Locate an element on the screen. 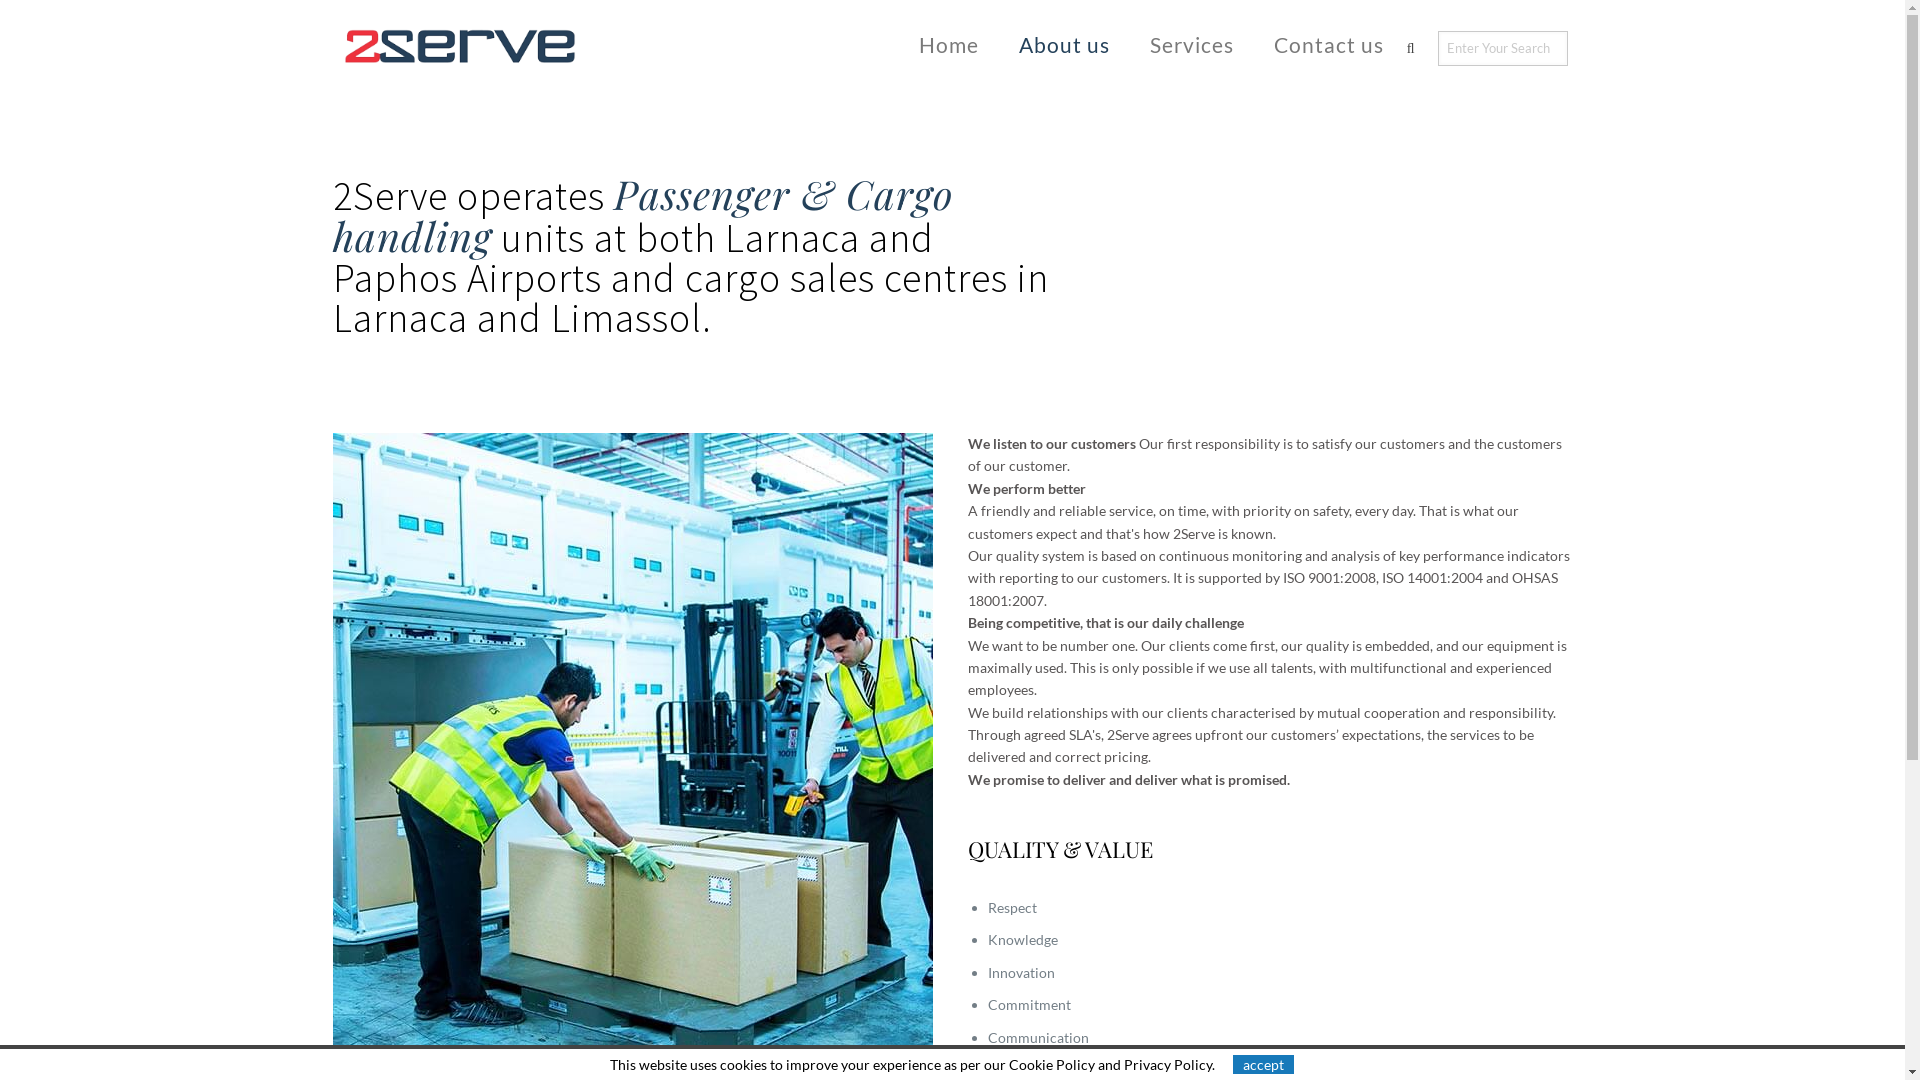 The width and height of the screenshot is (1920, 1080). About us is located at coordinates (1064, 44).